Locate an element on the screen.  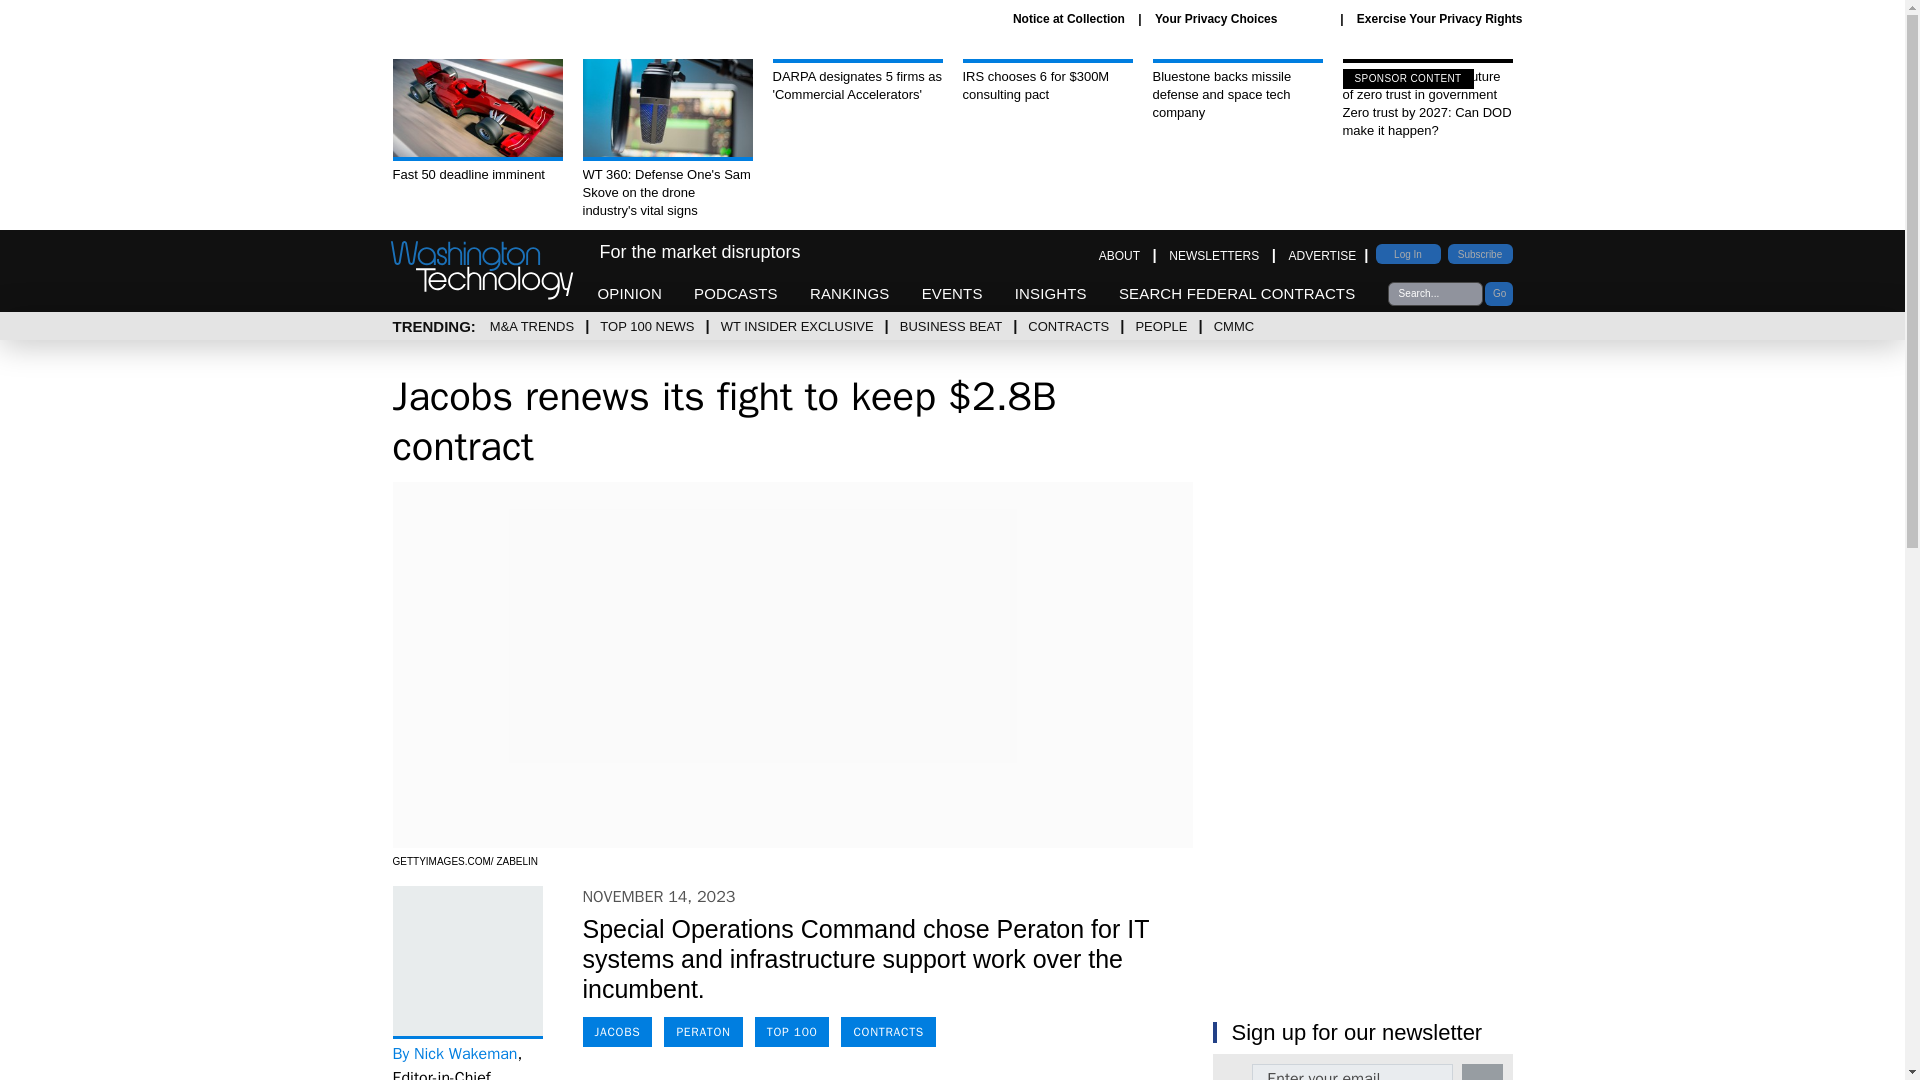
SEARCH FEDERAL CONTRACTS is located at coordinates (1237, 294).